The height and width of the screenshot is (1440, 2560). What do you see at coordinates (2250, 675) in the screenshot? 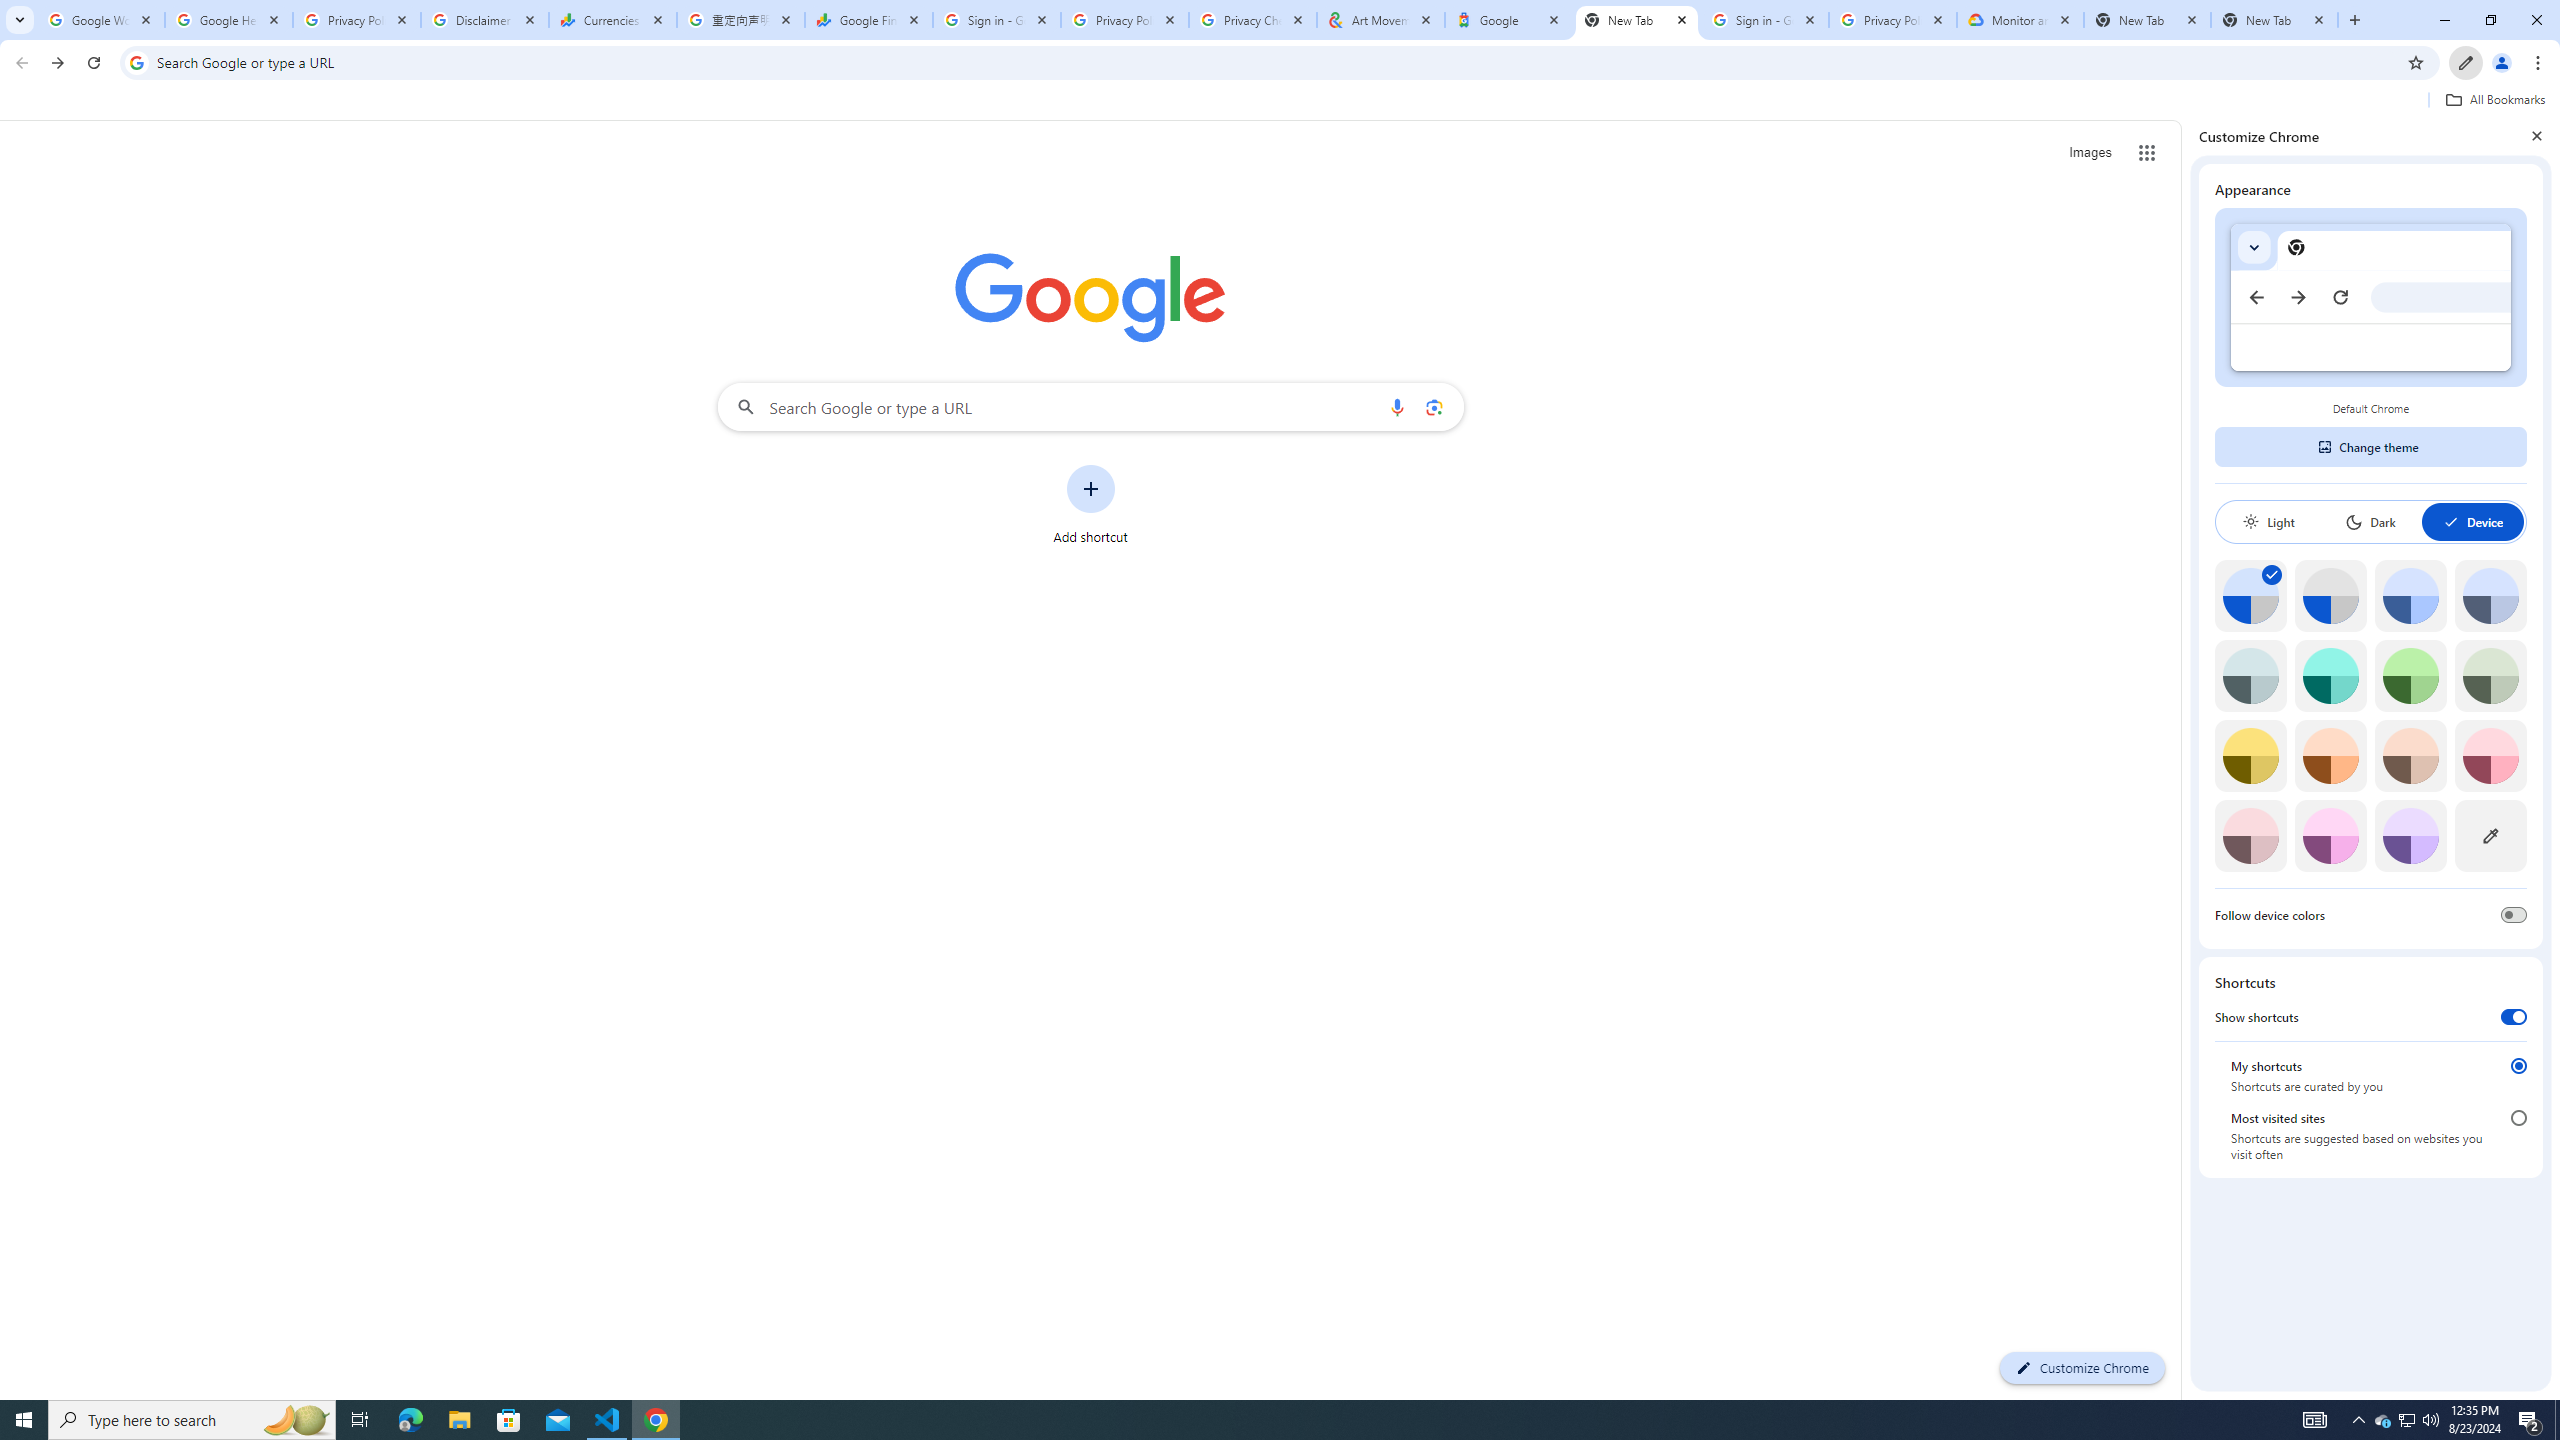
I see `Grey` at bounding box center [2250, 675].